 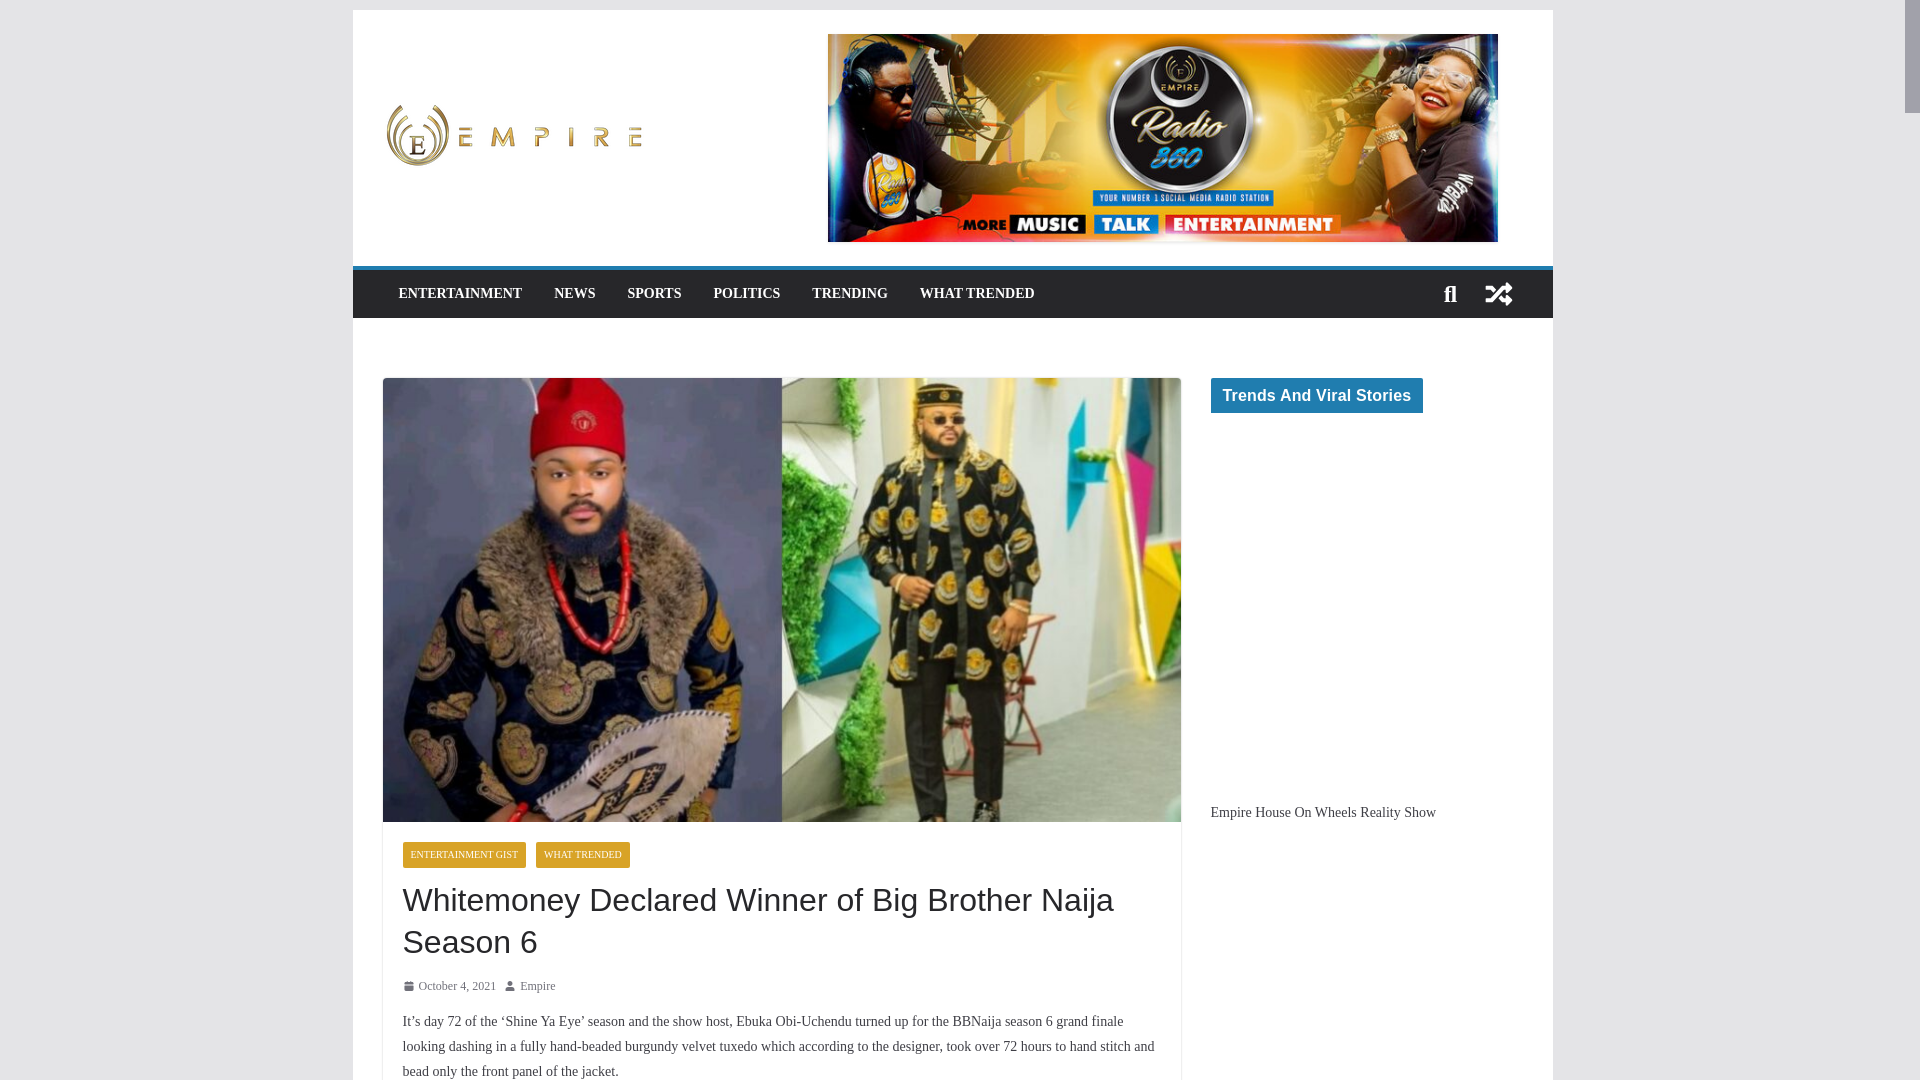 I want to click on WHAT TRENDED, so click(x=582, y=855).